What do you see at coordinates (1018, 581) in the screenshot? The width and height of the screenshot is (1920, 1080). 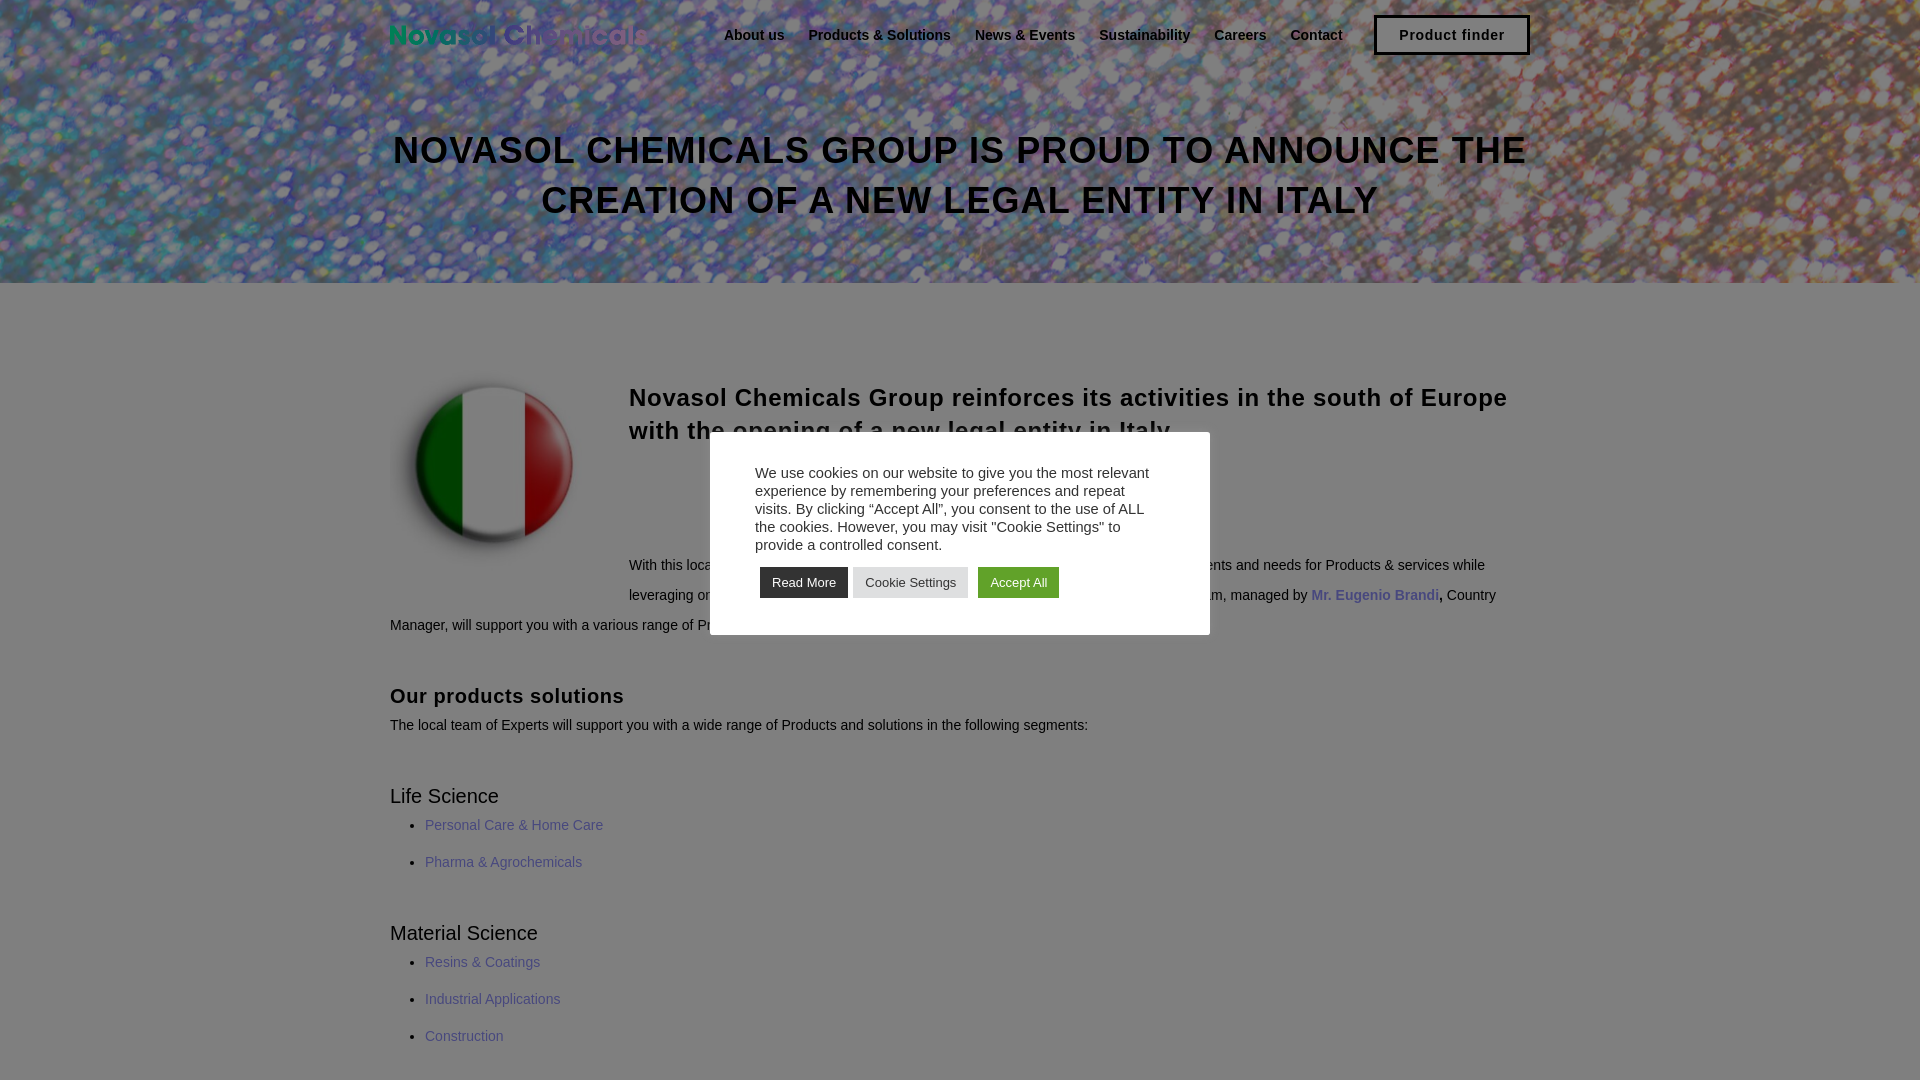 I see `Accept All` at bounding box center [1018, 581].